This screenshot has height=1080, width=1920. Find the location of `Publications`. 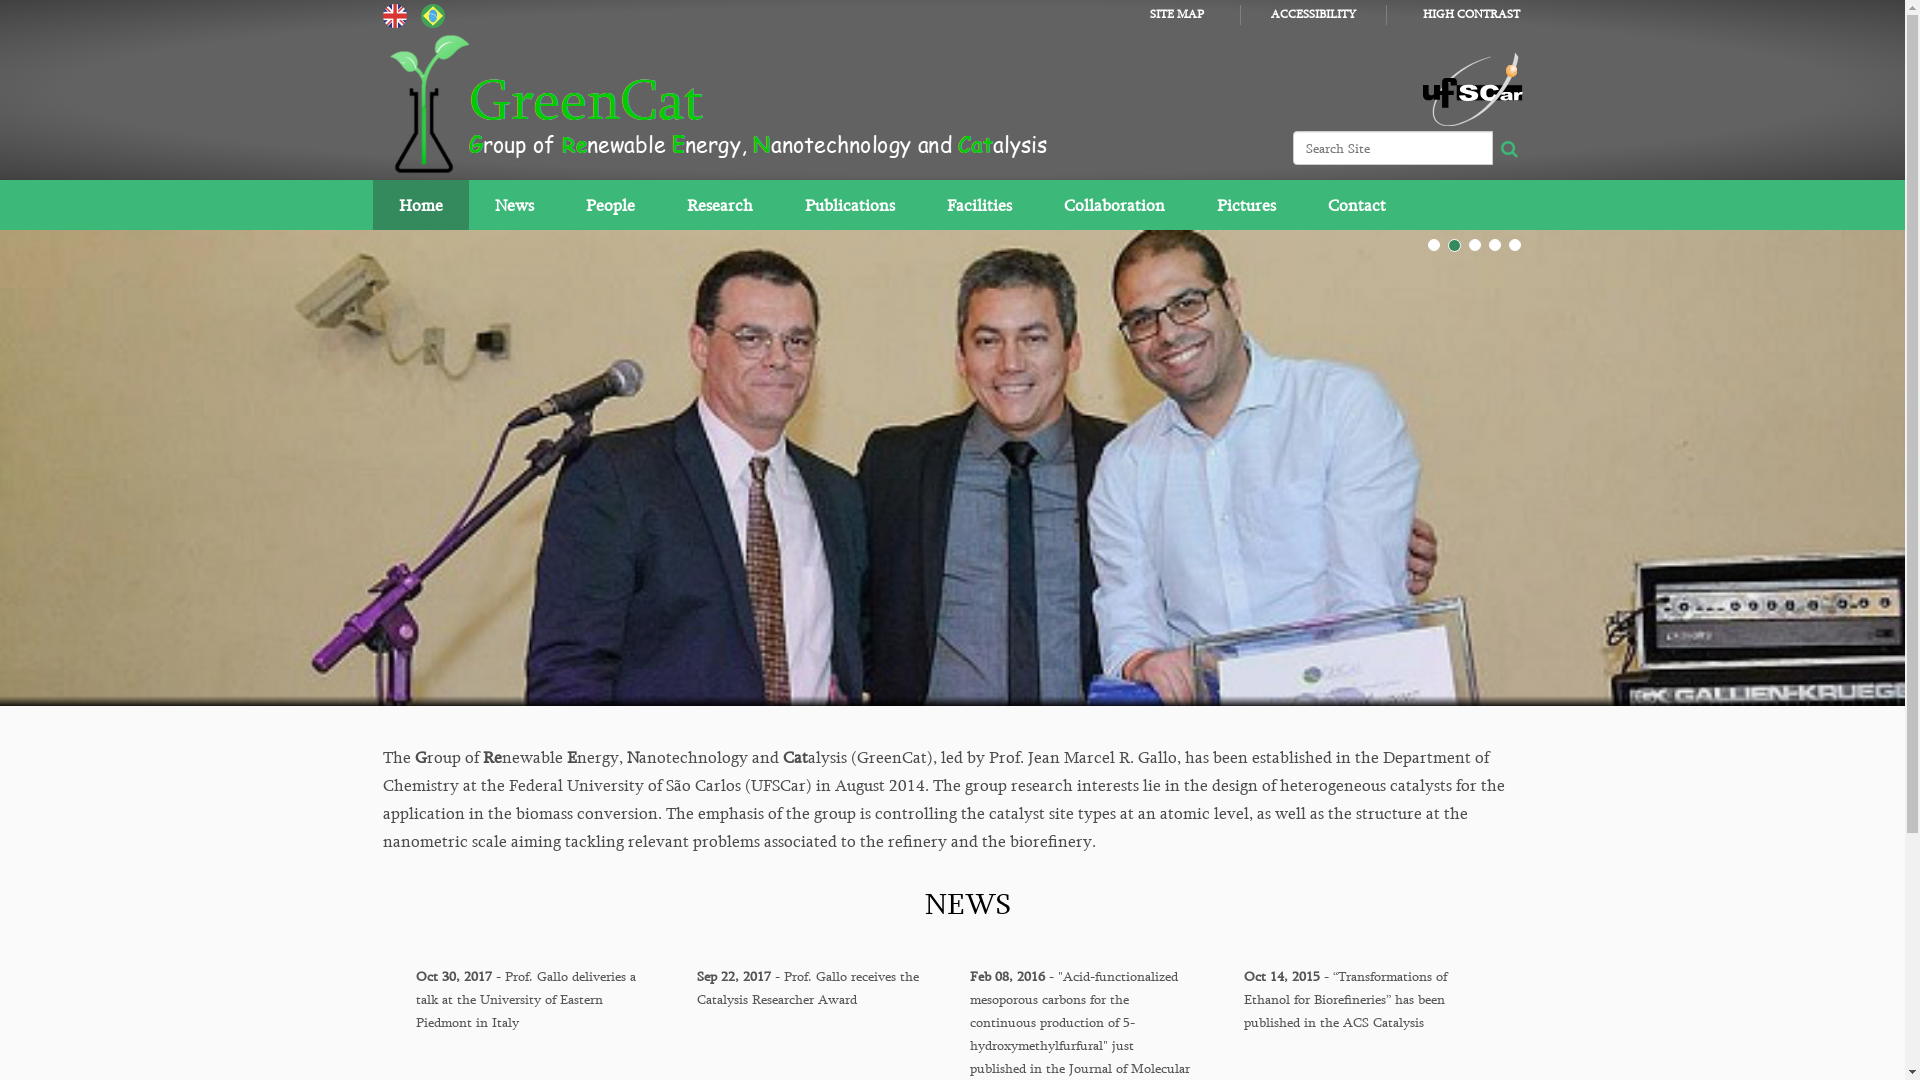

Publications is located at coordinates (849, 205).